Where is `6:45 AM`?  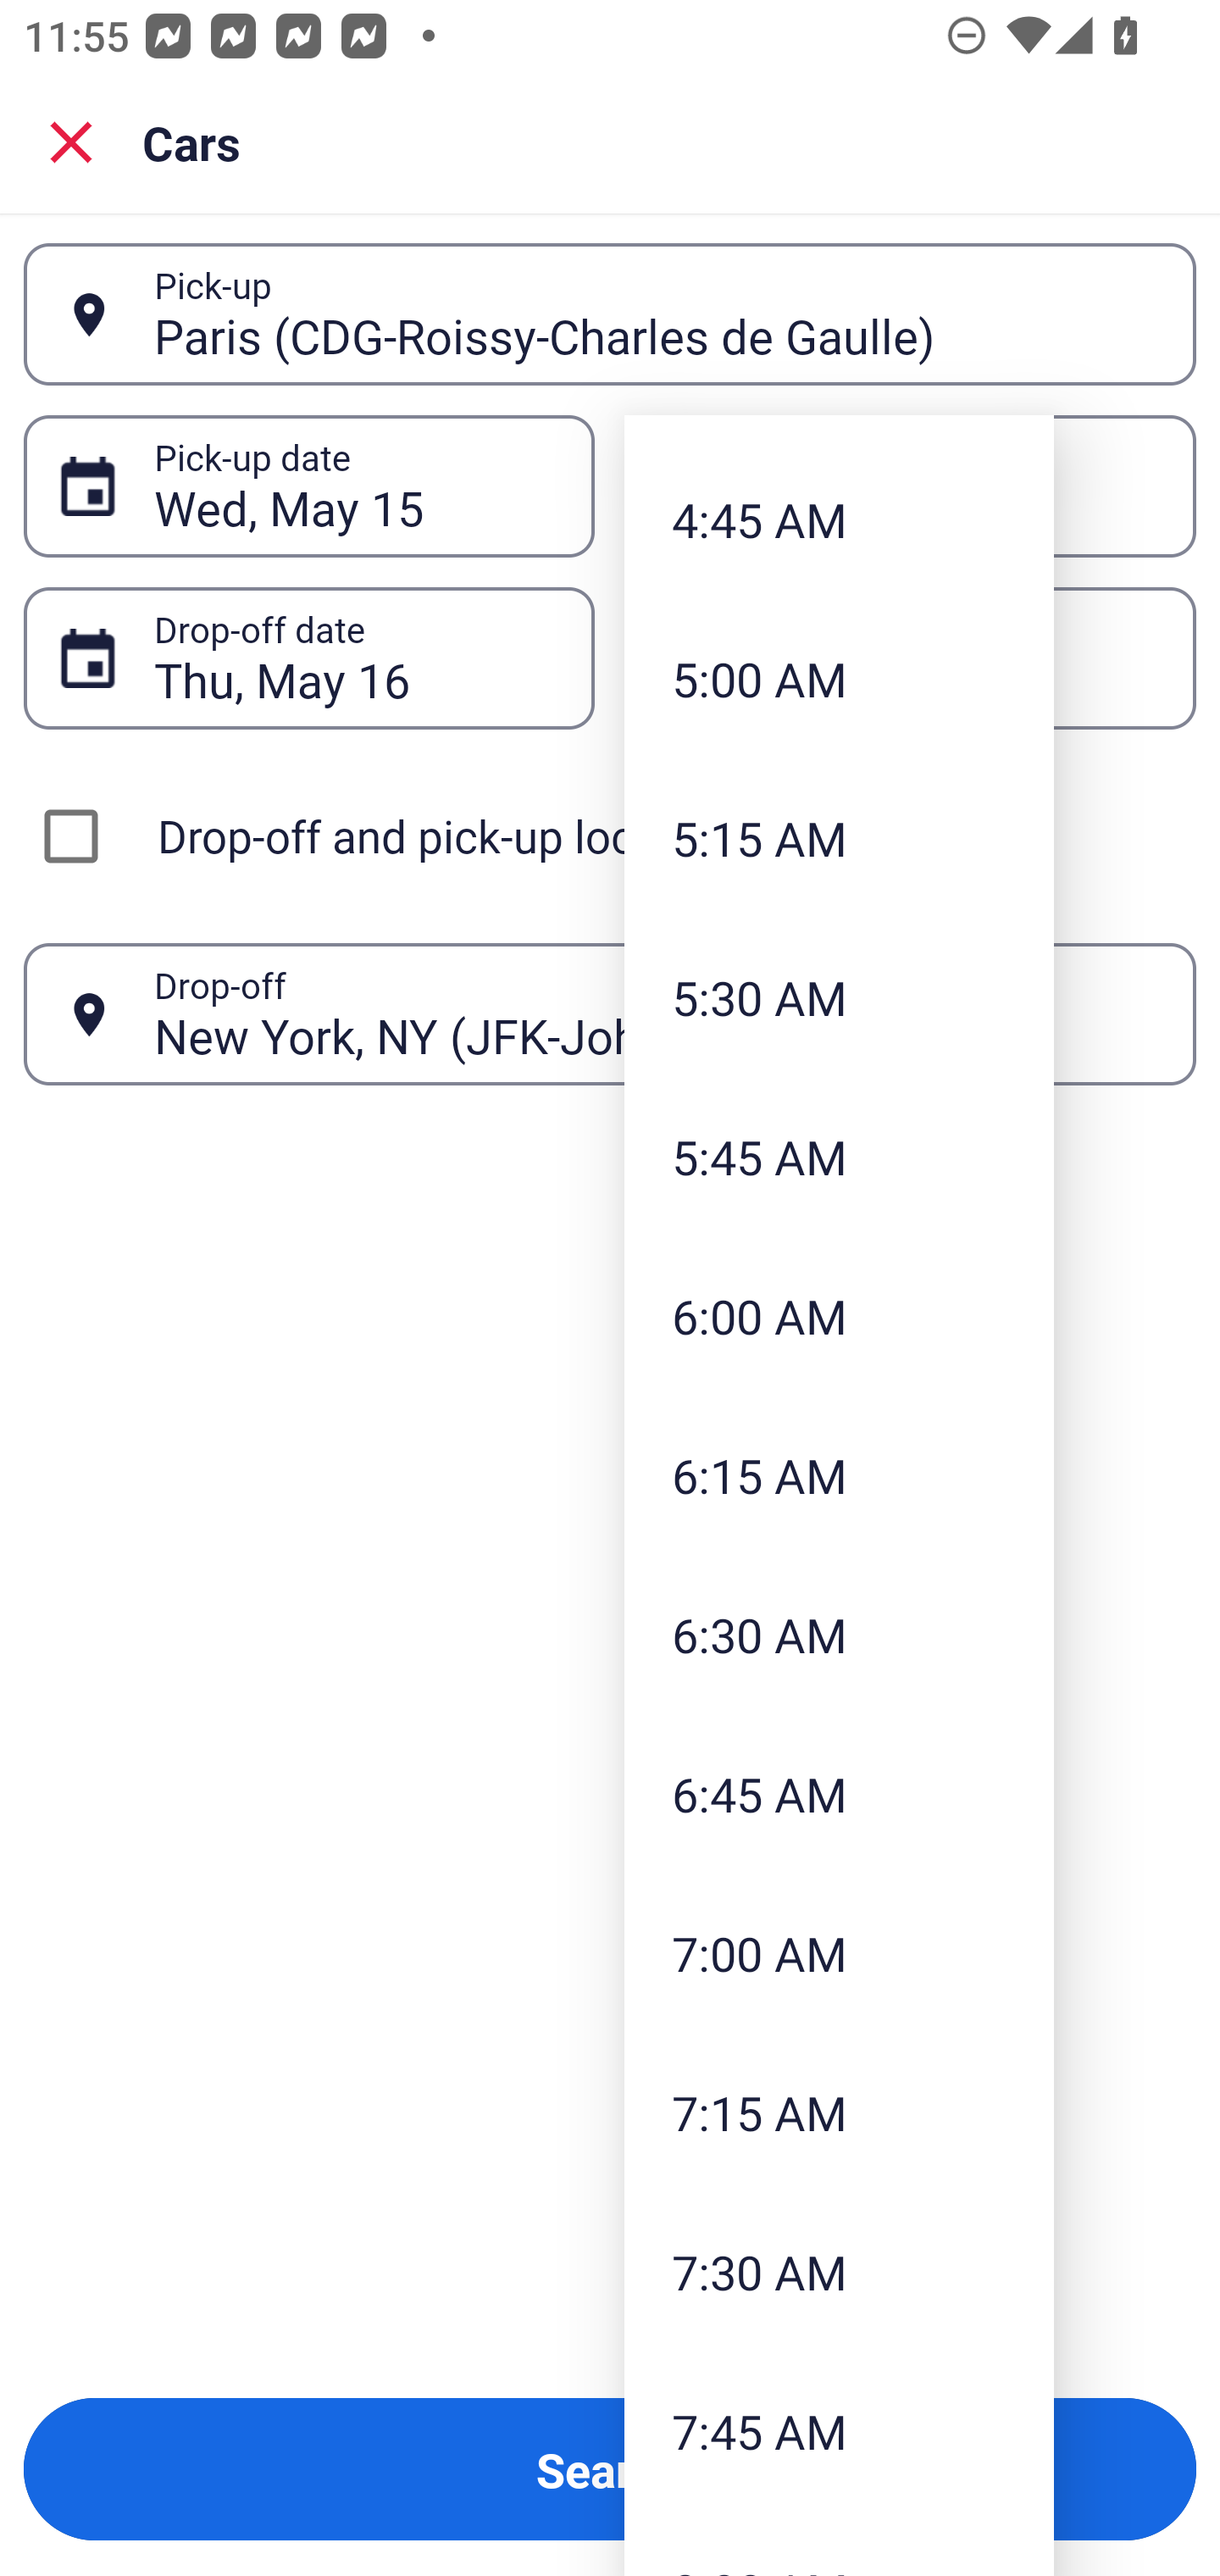 6:45 AM is located at coordinates (839, 1793).